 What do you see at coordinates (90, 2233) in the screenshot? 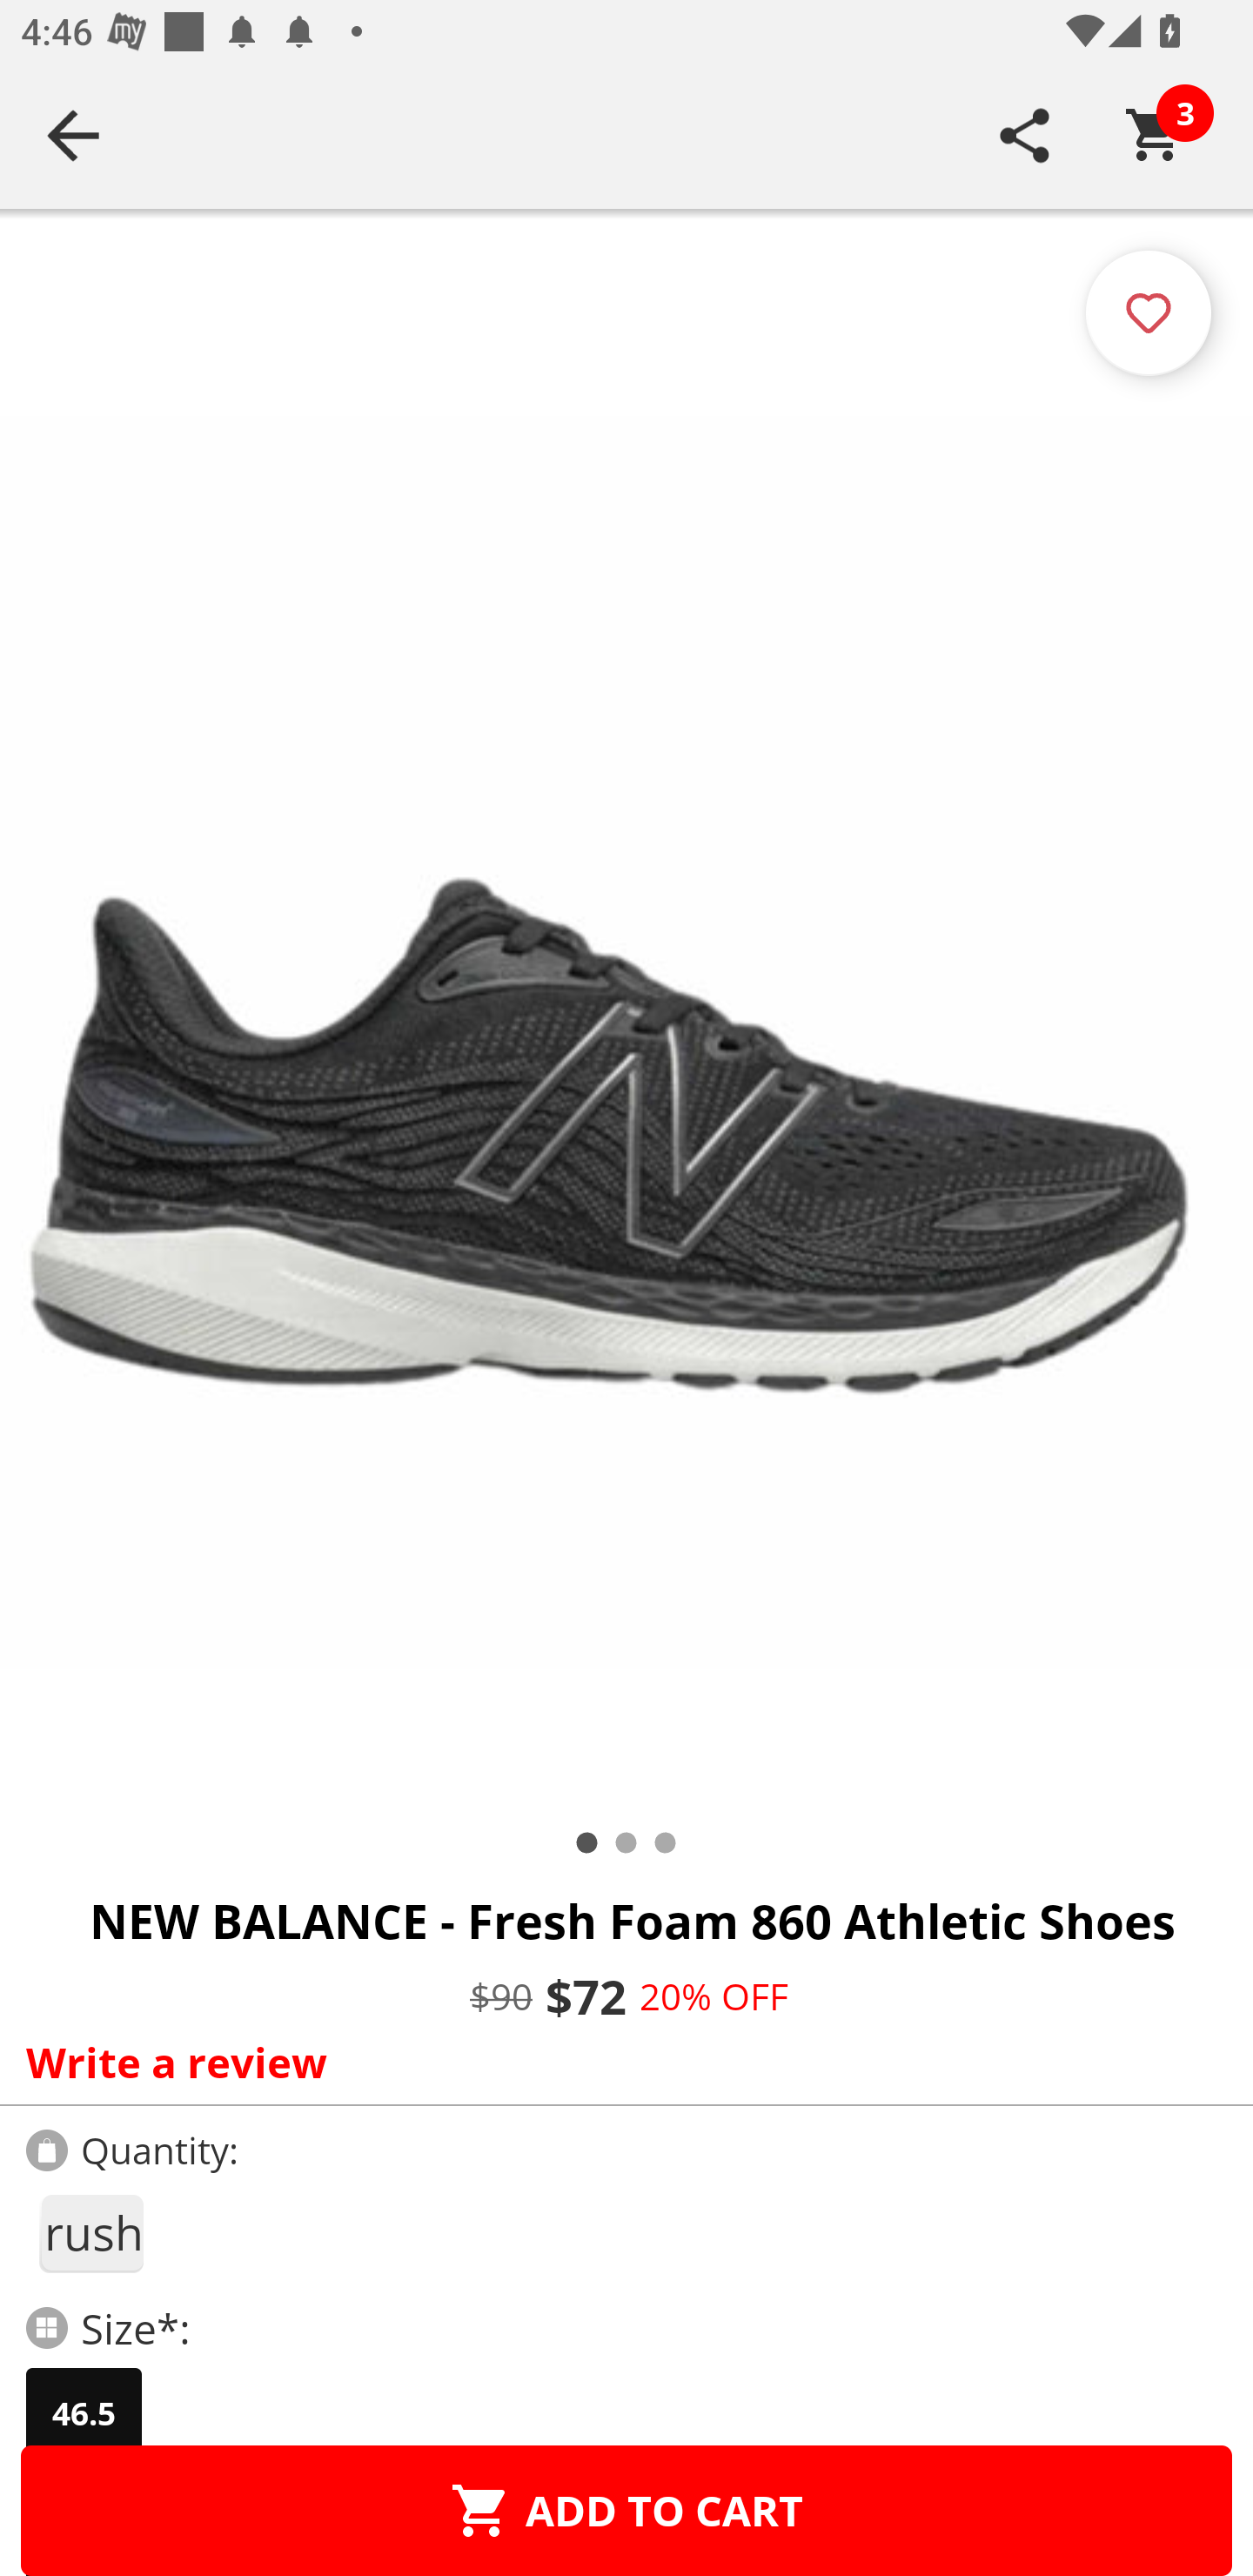
I see `1notebooktoothbrush` at bounding box center [90, 2233].